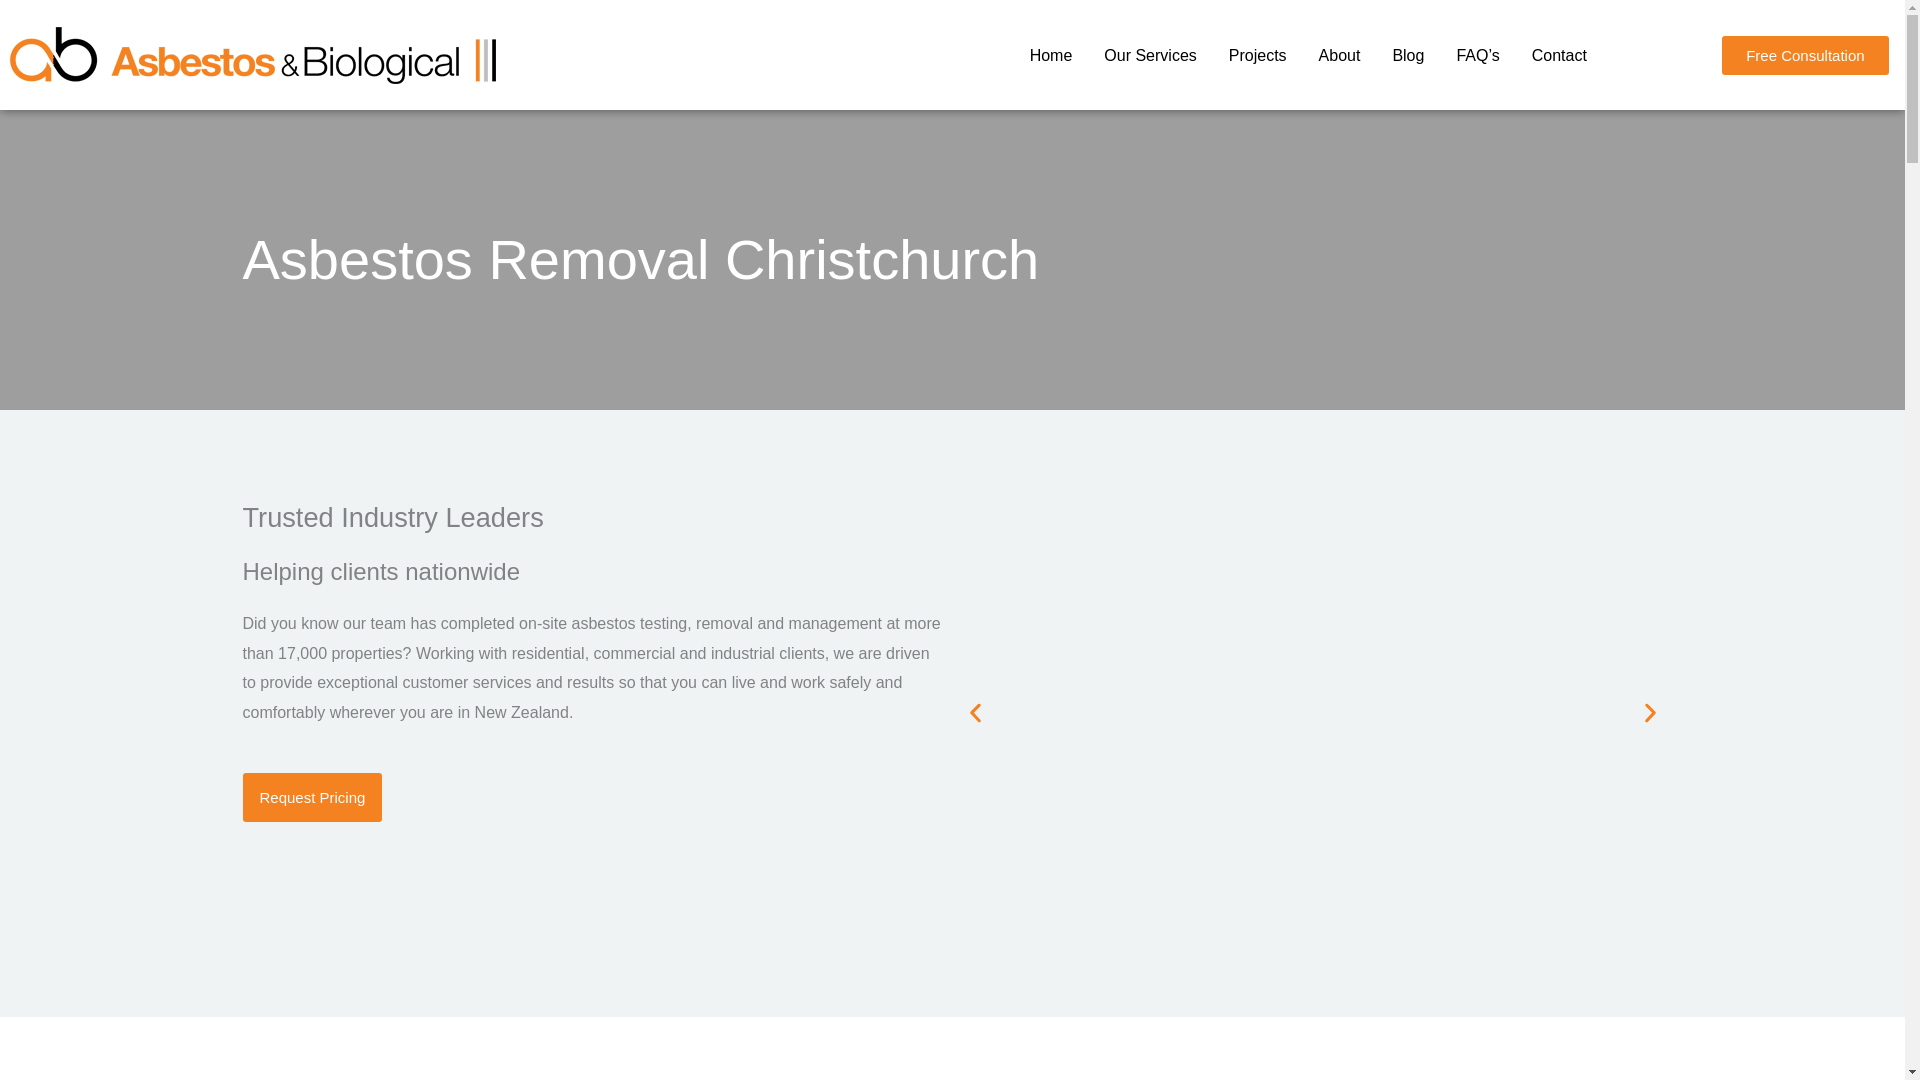  I want to click on Our Services, so click(1150, 56).